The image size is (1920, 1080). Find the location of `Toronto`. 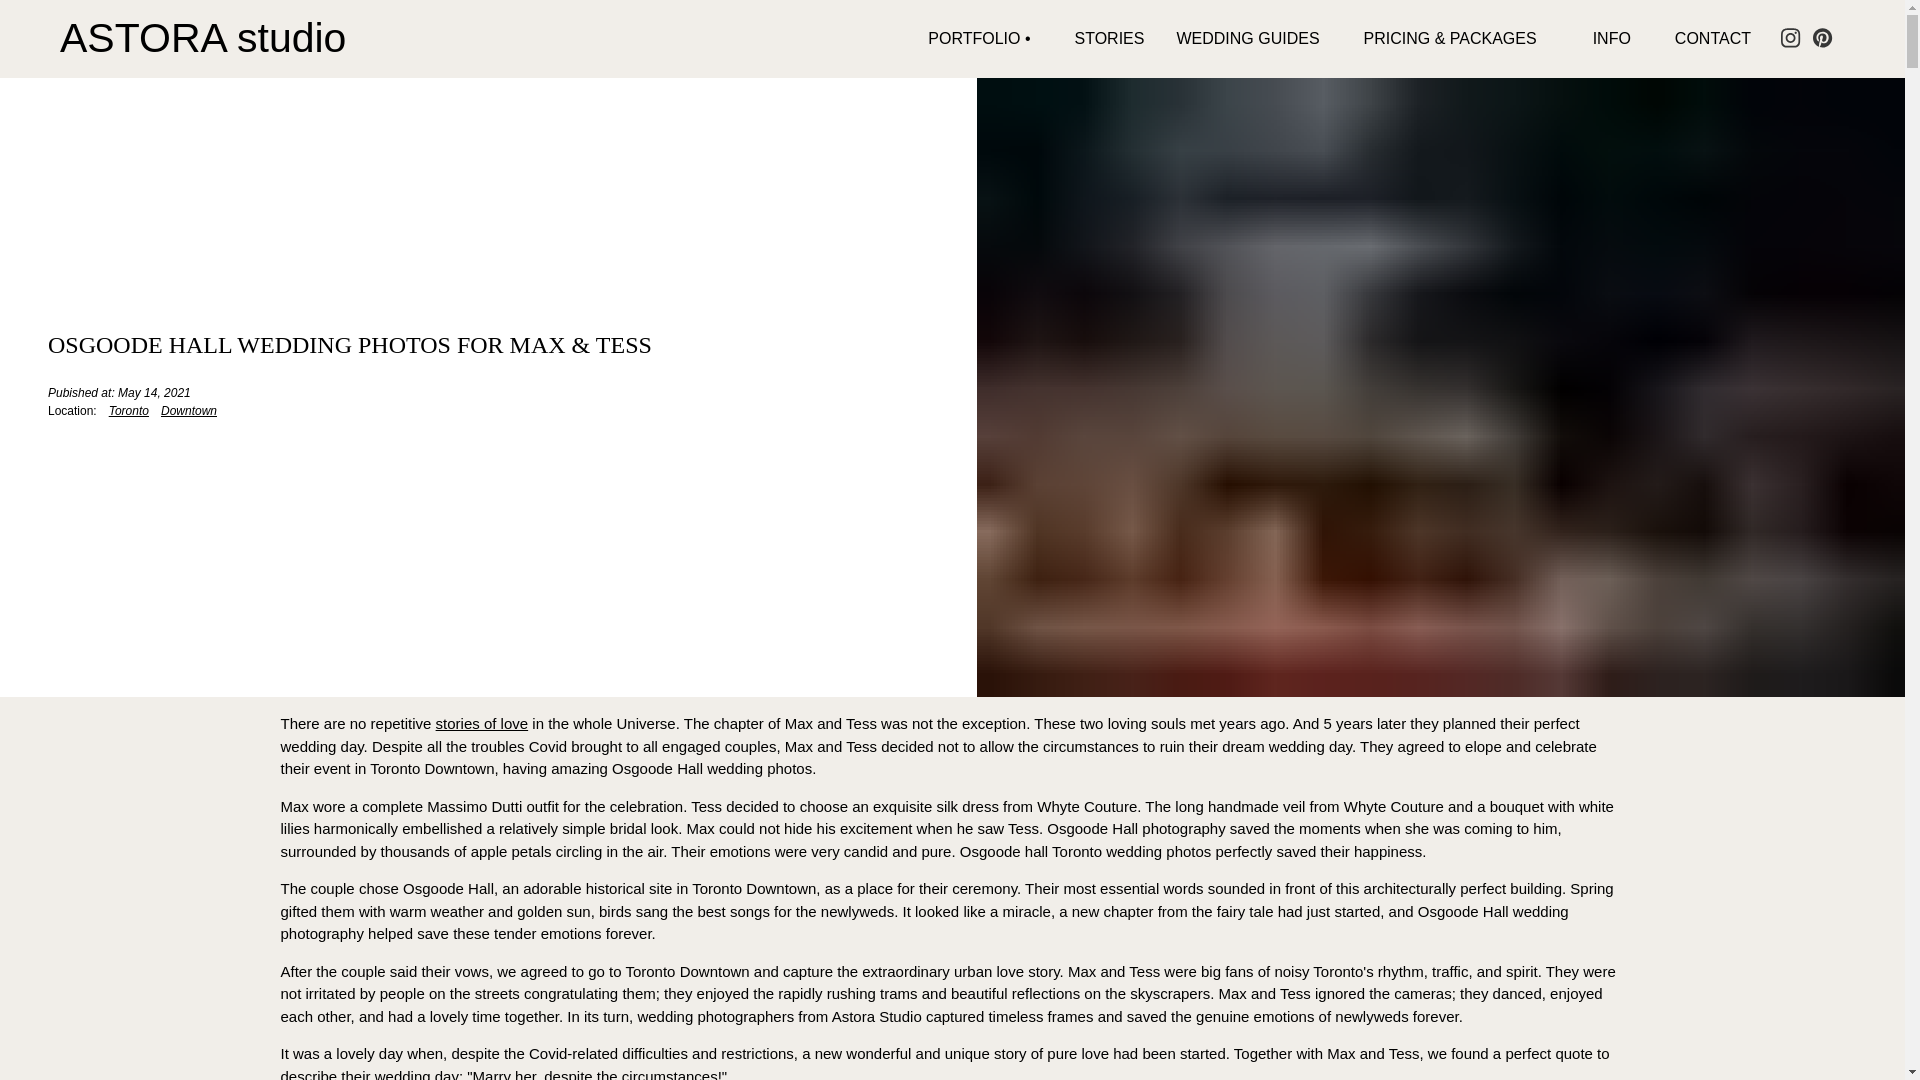

Toronto is located at coordinates (123, 410).